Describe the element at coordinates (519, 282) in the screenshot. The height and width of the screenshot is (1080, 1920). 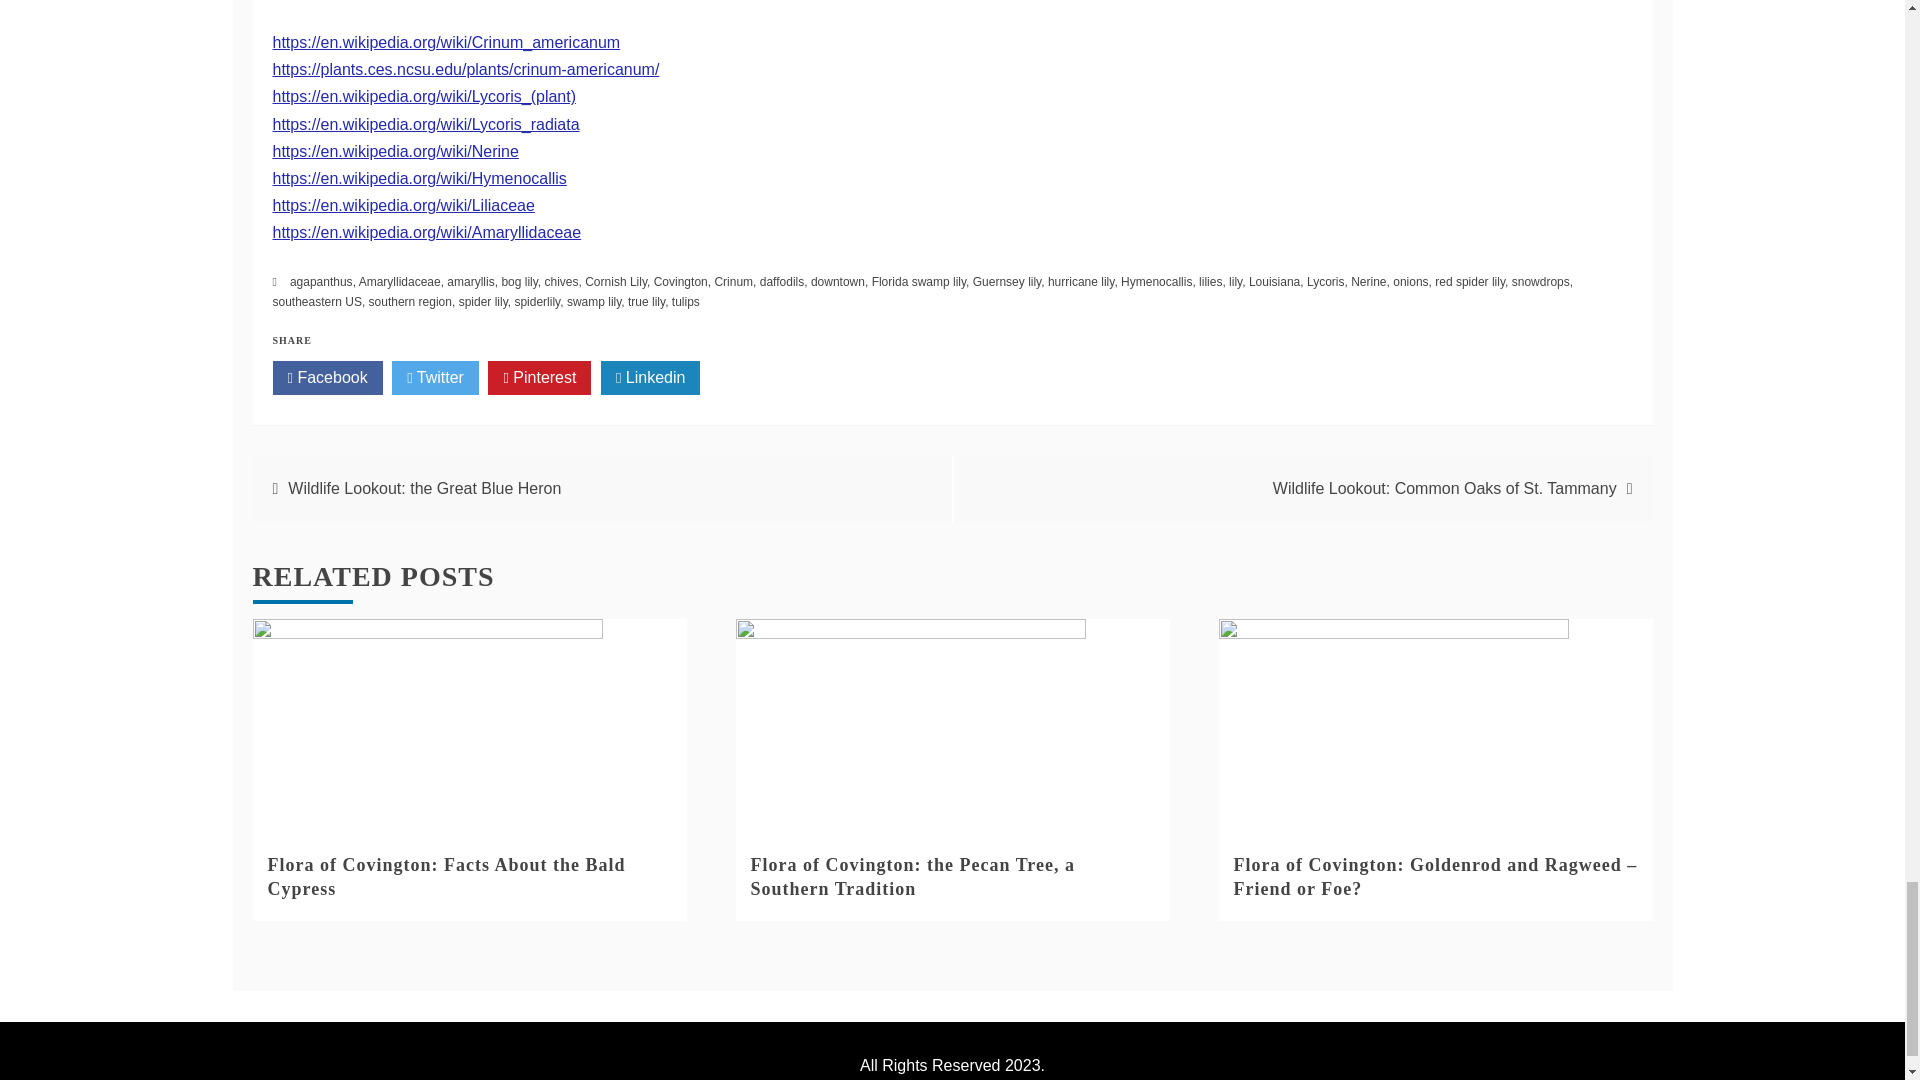
I see `bog lily` at that location.